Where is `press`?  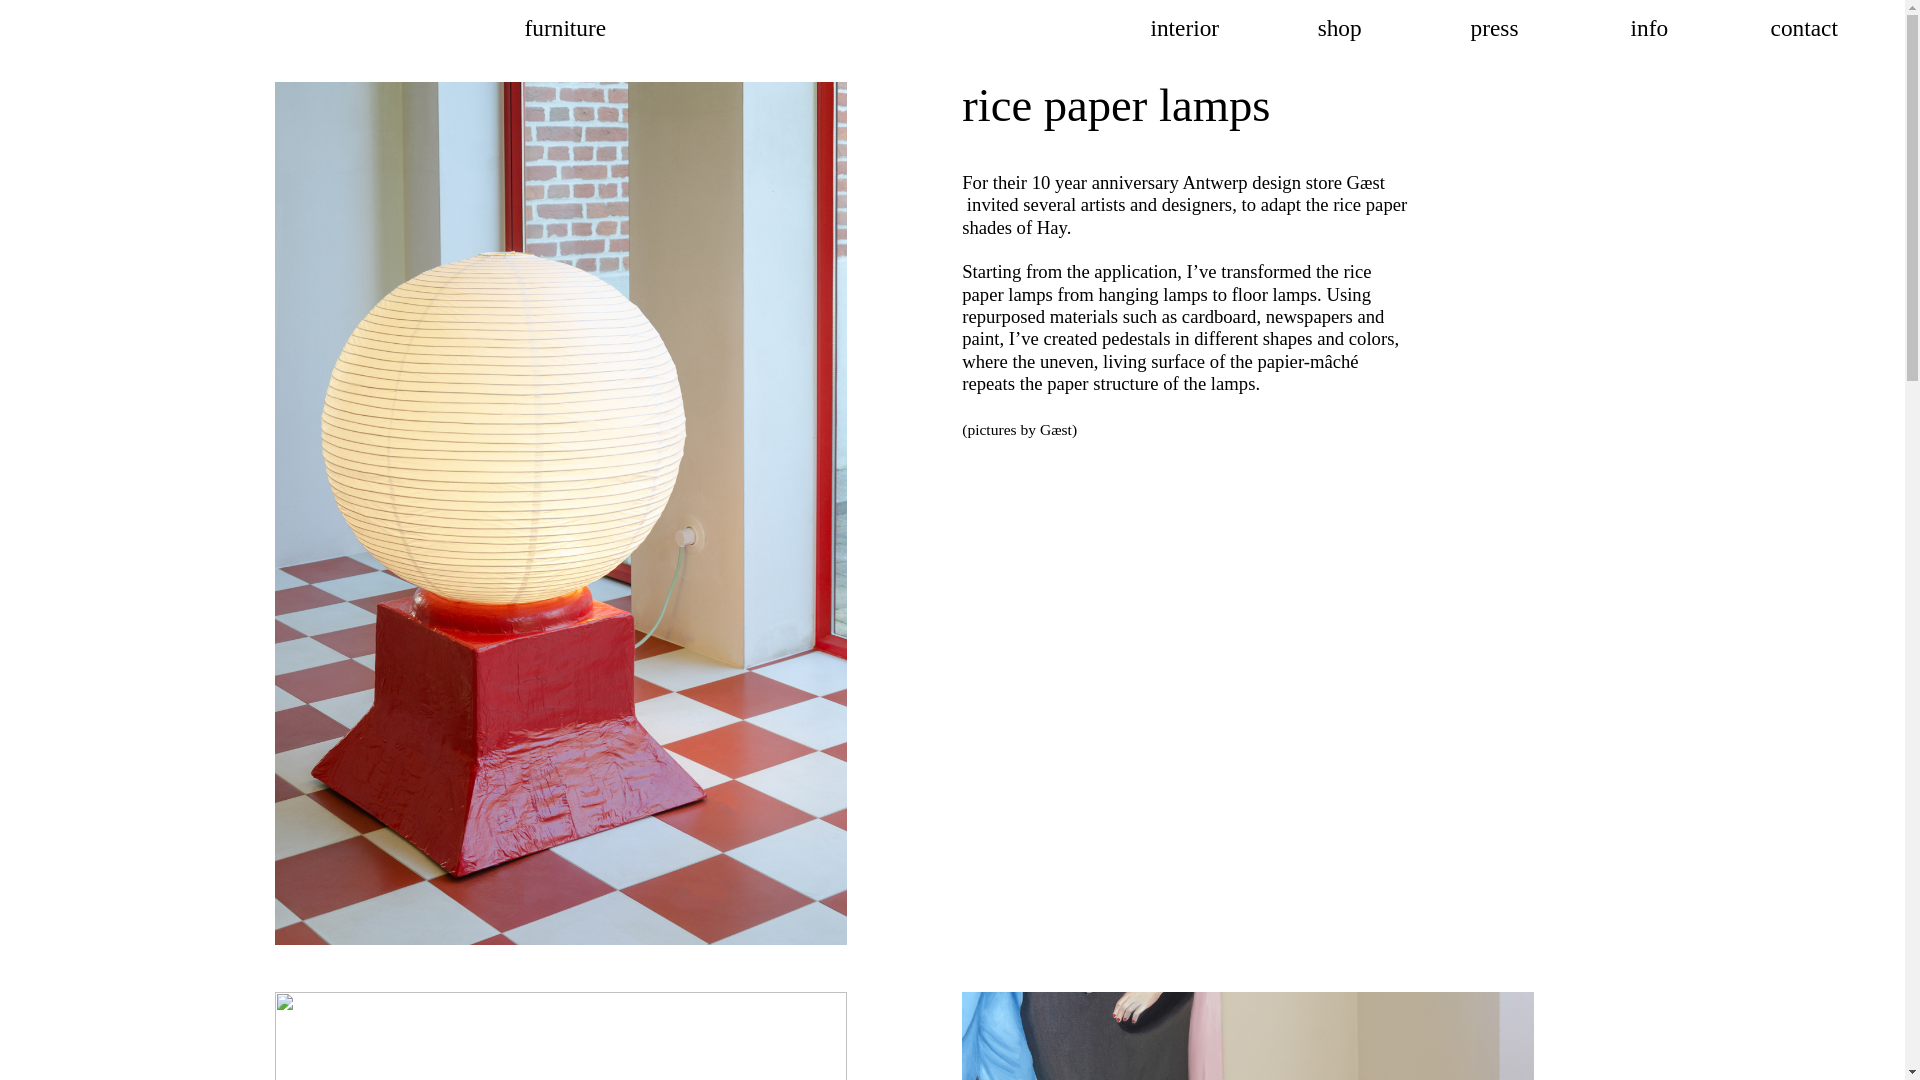
press is located at coordinates (1494, 29).